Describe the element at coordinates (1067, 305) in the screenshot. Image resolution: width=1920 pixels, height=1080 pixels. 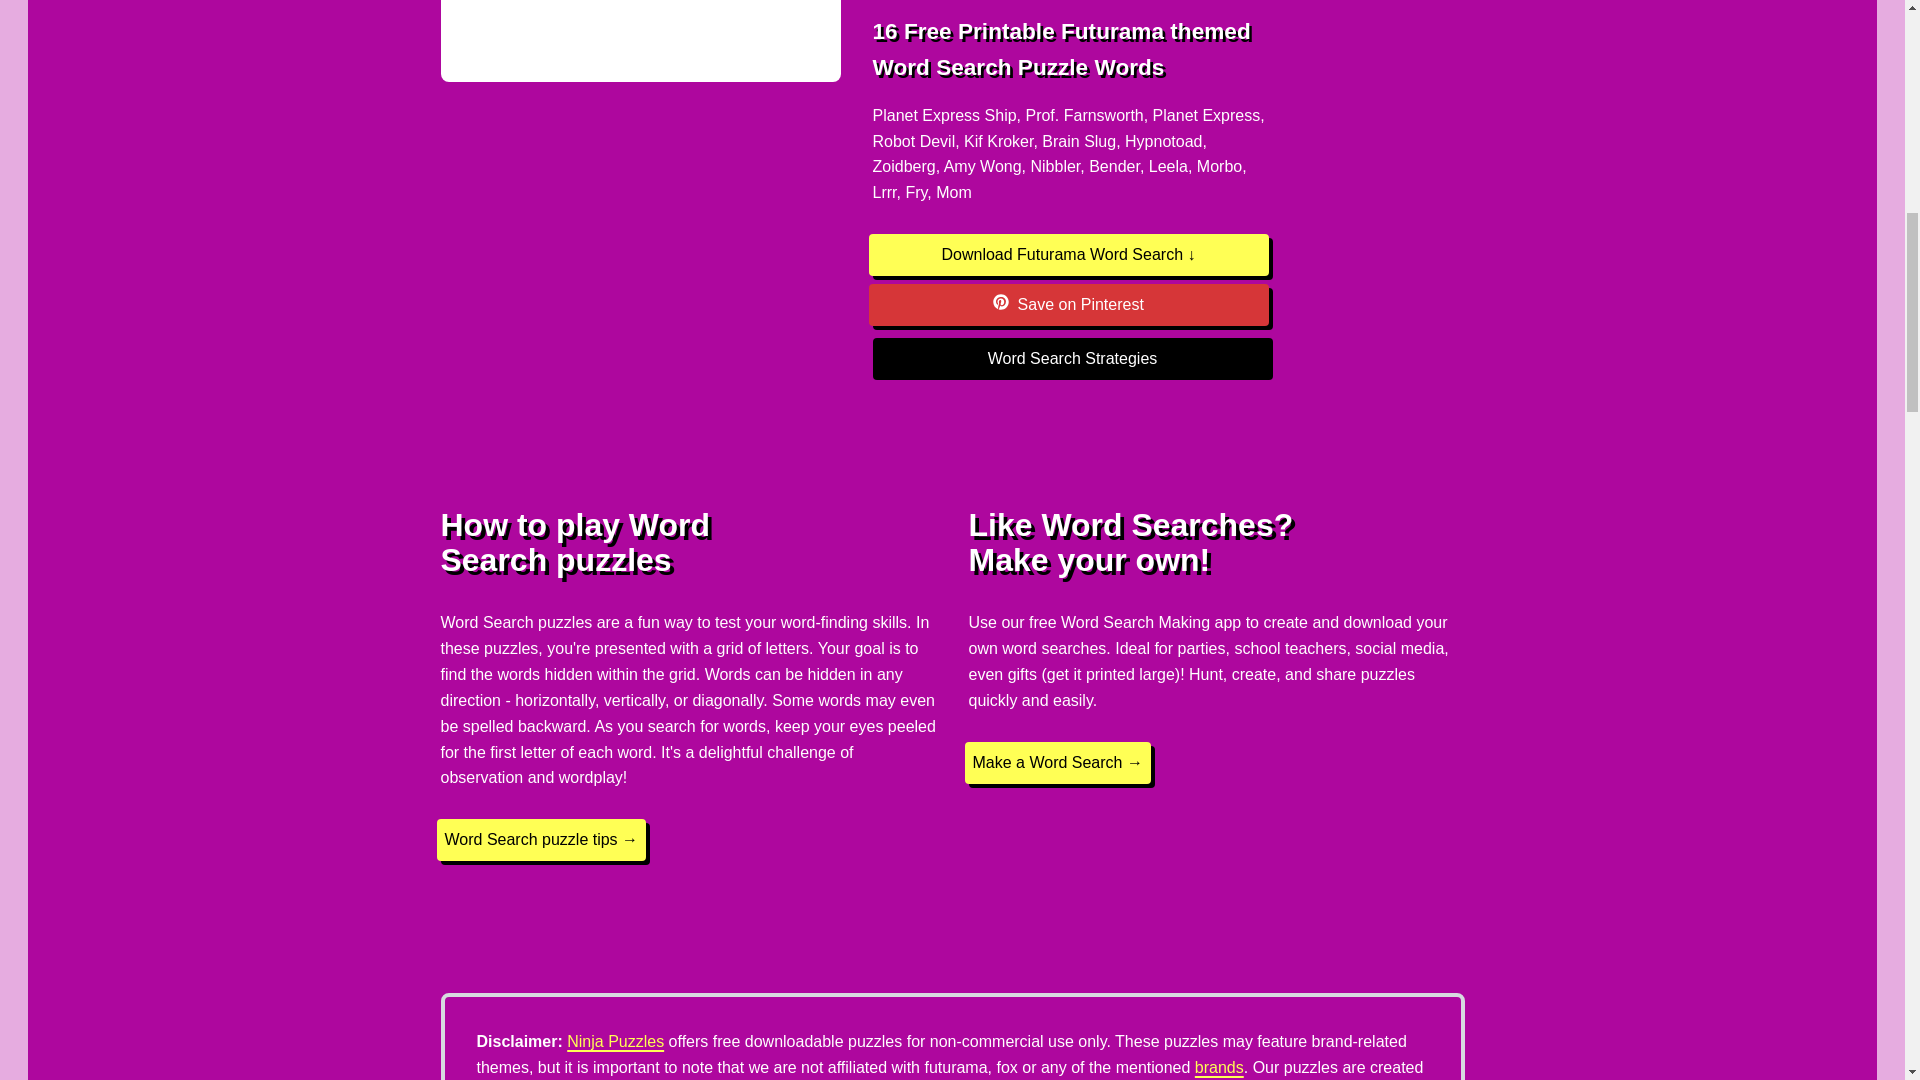
I see `Save on Pinterest` at that location.